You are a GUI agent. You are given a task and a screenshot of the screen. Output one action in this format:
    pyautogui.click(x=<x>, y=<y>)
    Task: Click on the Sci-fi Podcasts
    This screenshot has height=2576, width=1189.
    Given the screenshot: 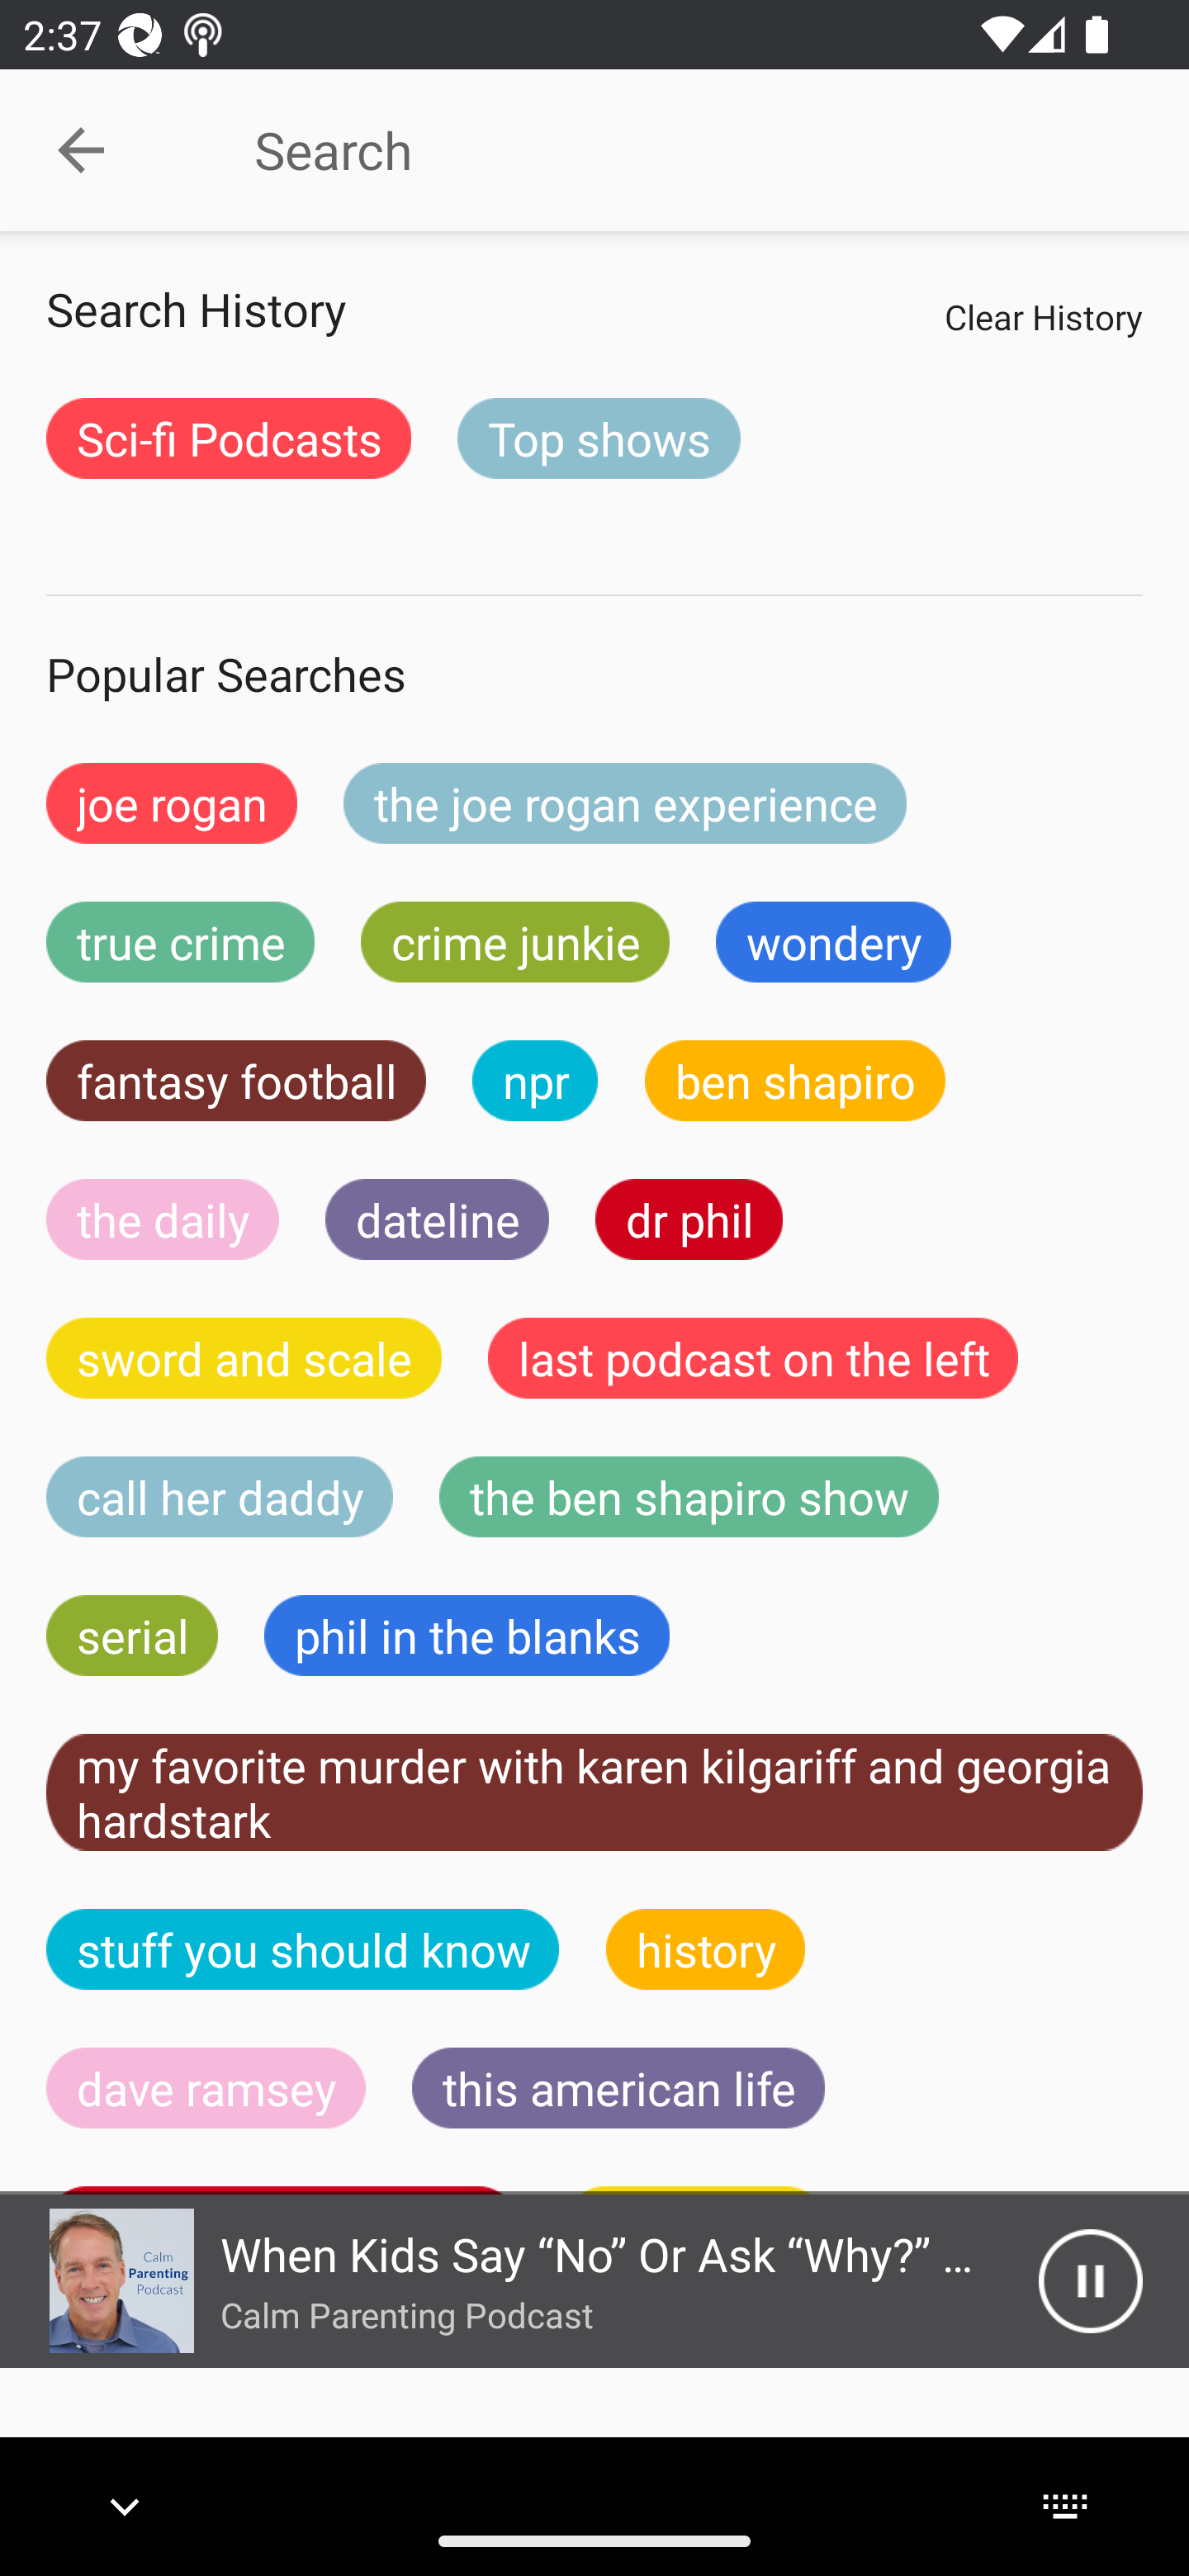 What is the action you would take?
    pyautogui.click(x=229, y=438)
    